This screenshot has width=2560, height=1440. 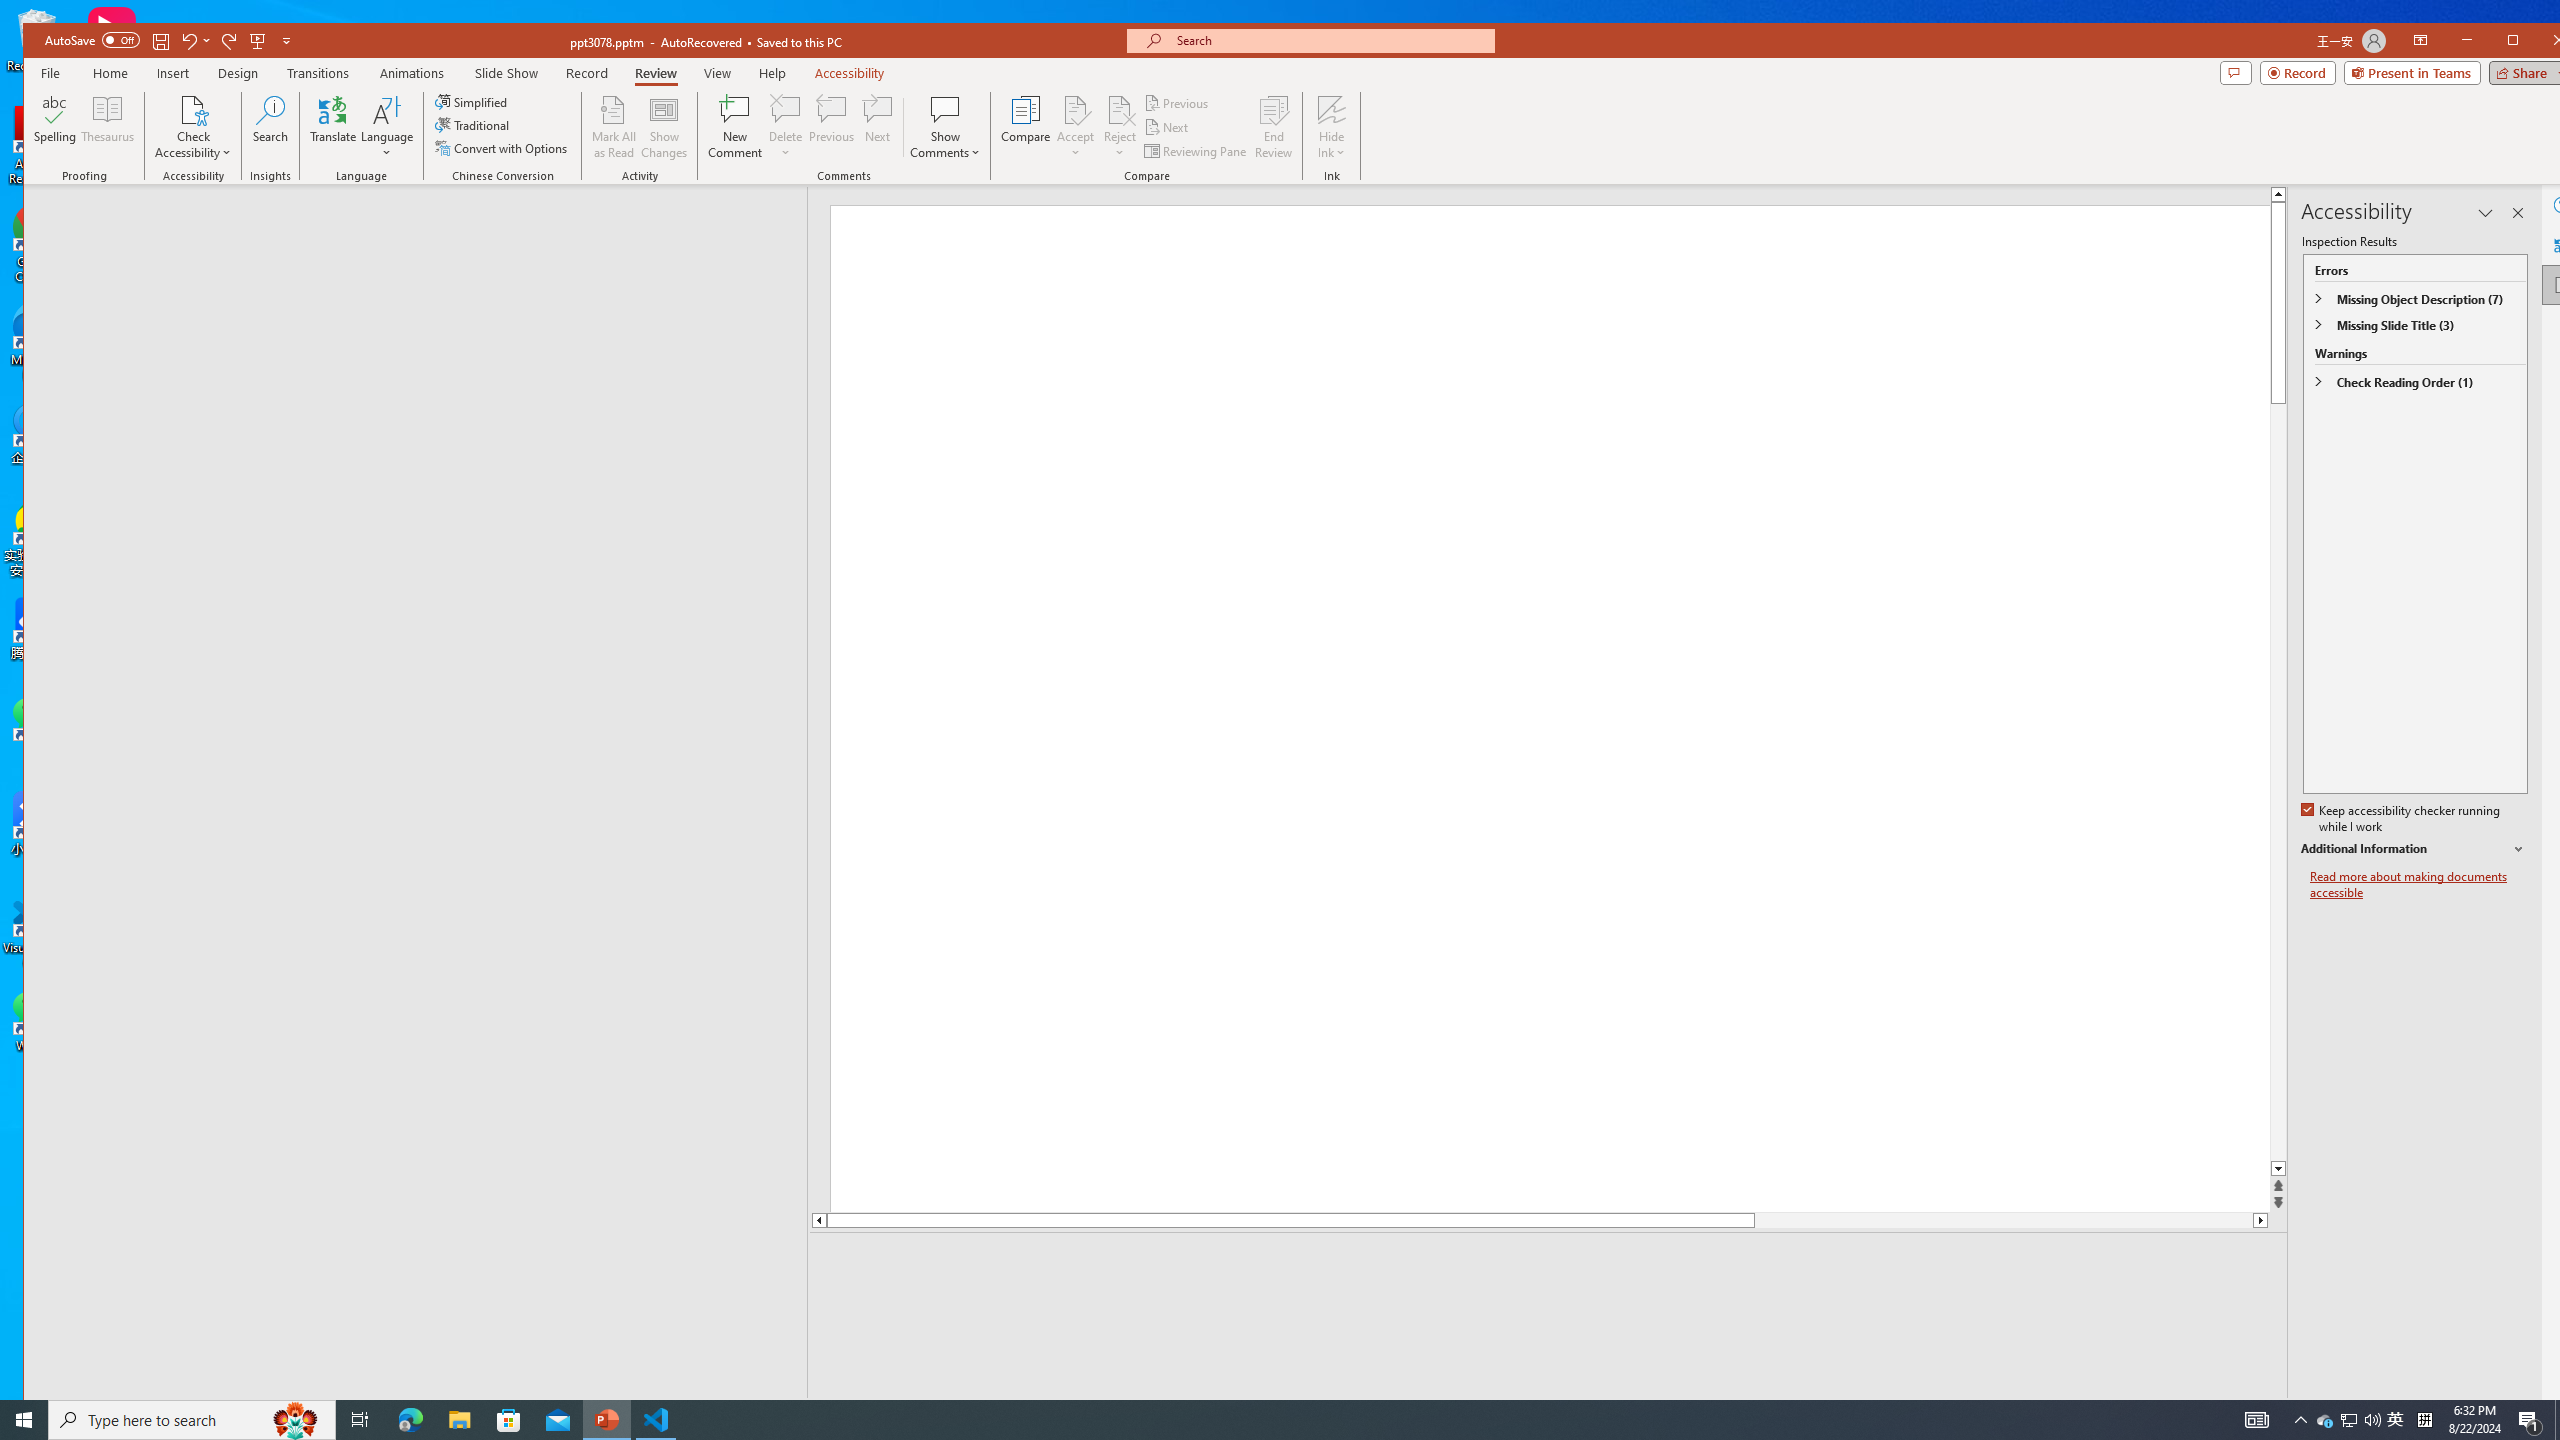 I want to click on Next, so click(x=1168, y=128).